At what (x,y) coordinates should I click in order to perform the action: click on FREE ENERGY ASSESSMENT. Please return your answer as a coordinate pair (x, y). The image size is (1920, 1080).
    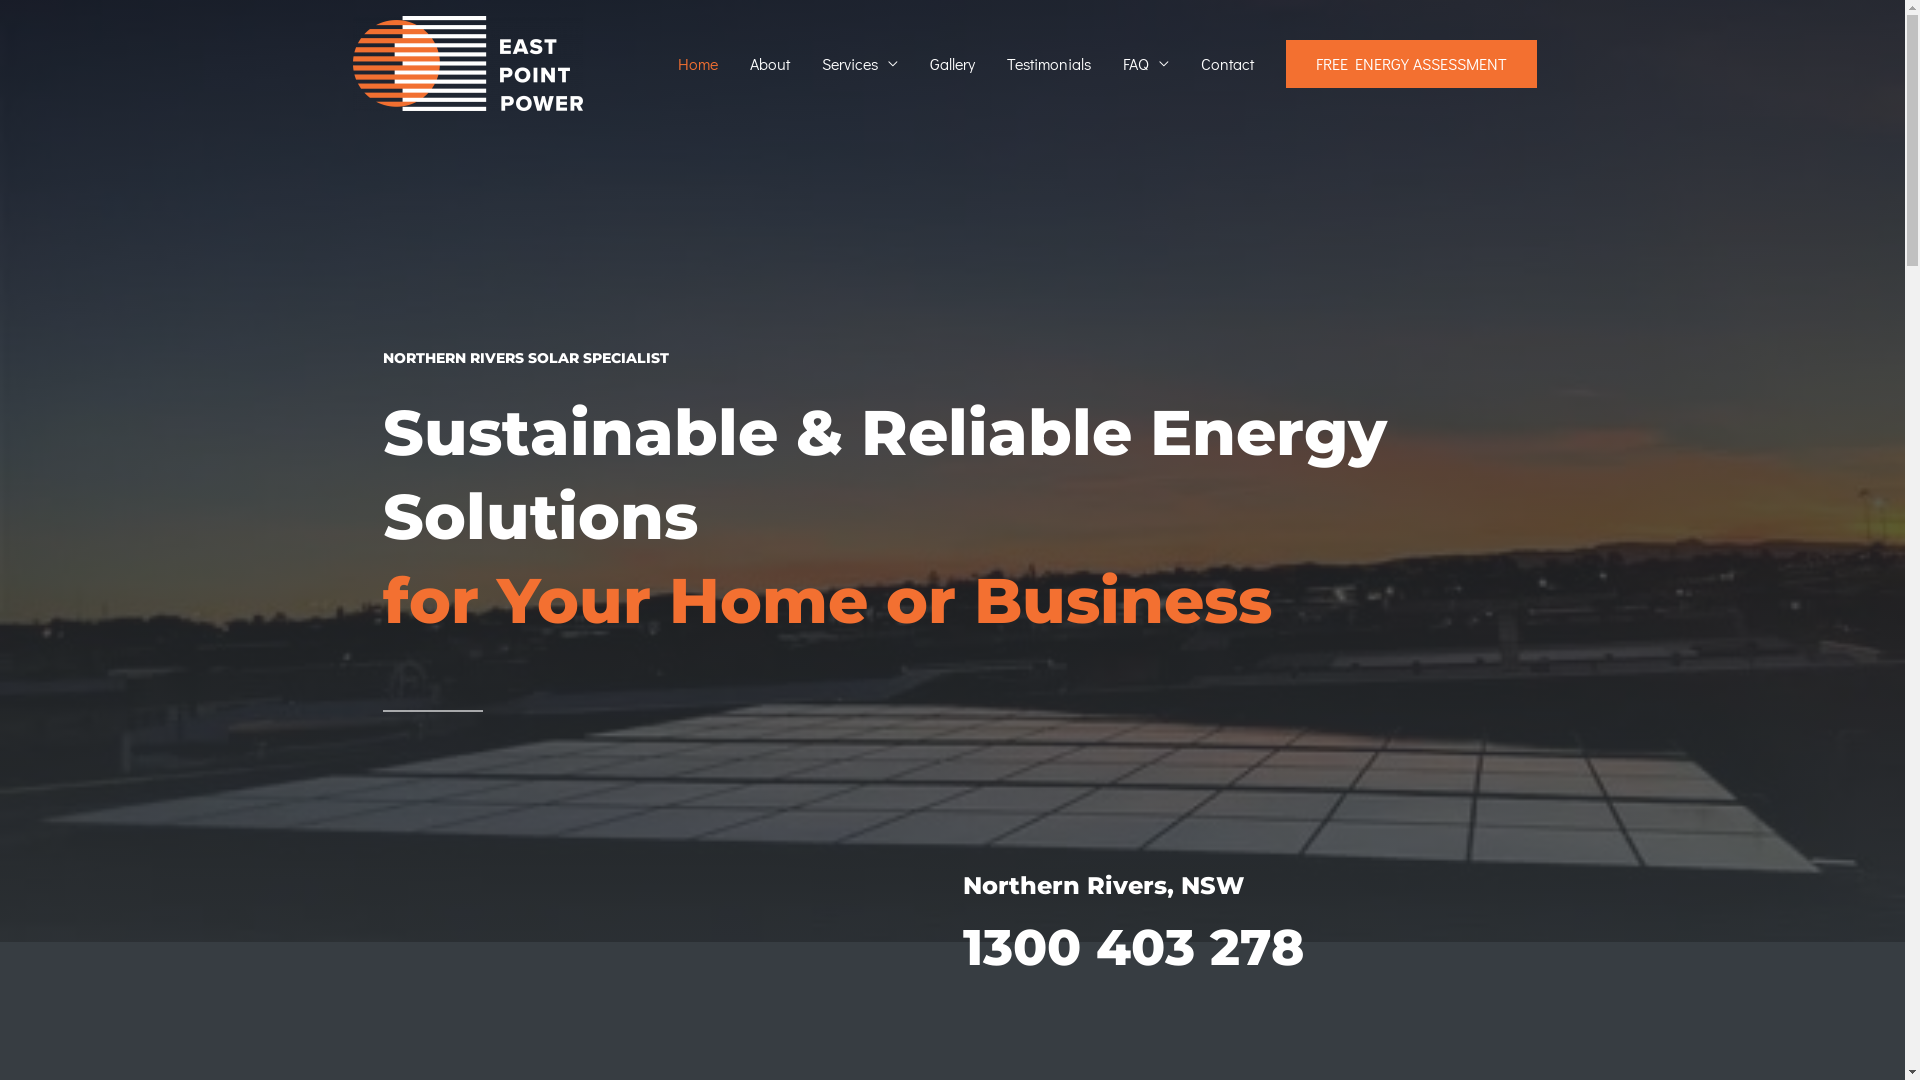
    Looking at the image, I should click on (1412, 64).